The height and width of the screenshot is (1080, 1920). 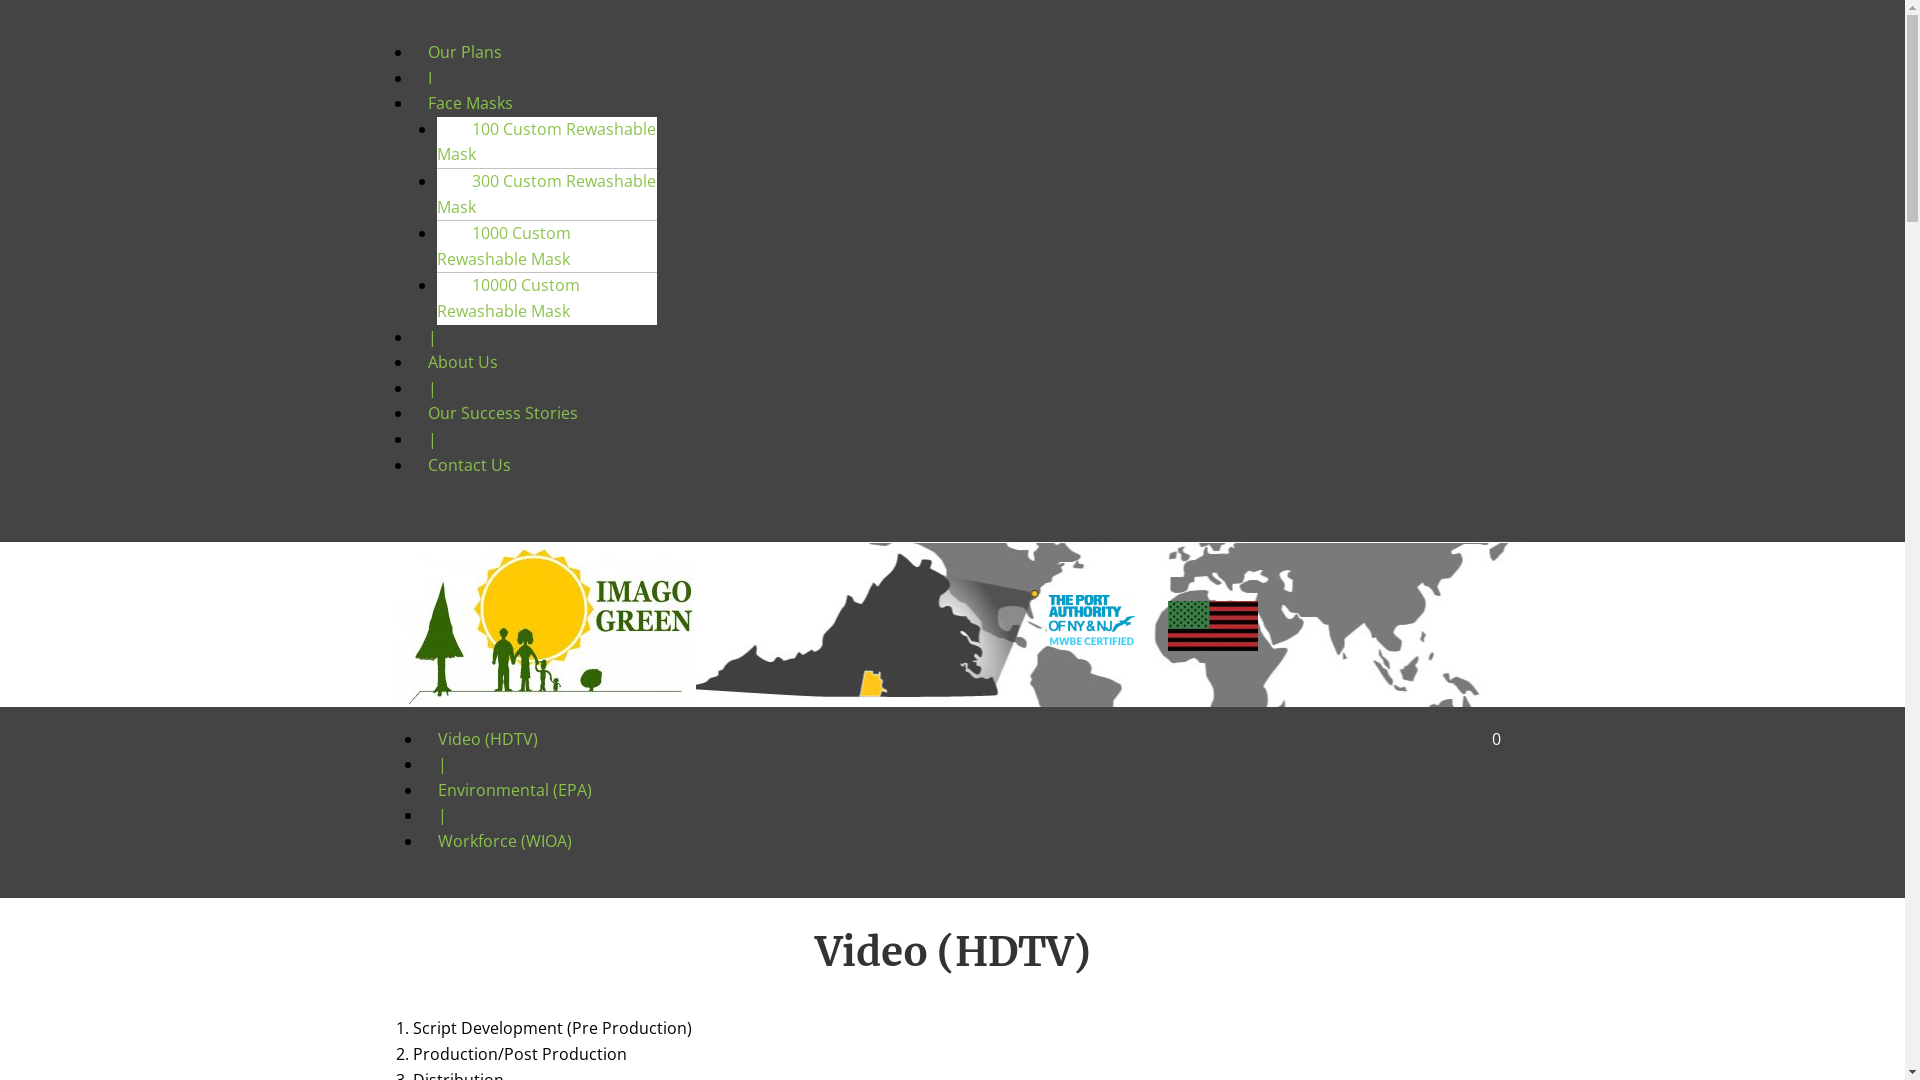 What do you see at coordinates (504, 841) in the screenshot?
I see `Workforce (WIOA)` at bounding box center [504, 841].